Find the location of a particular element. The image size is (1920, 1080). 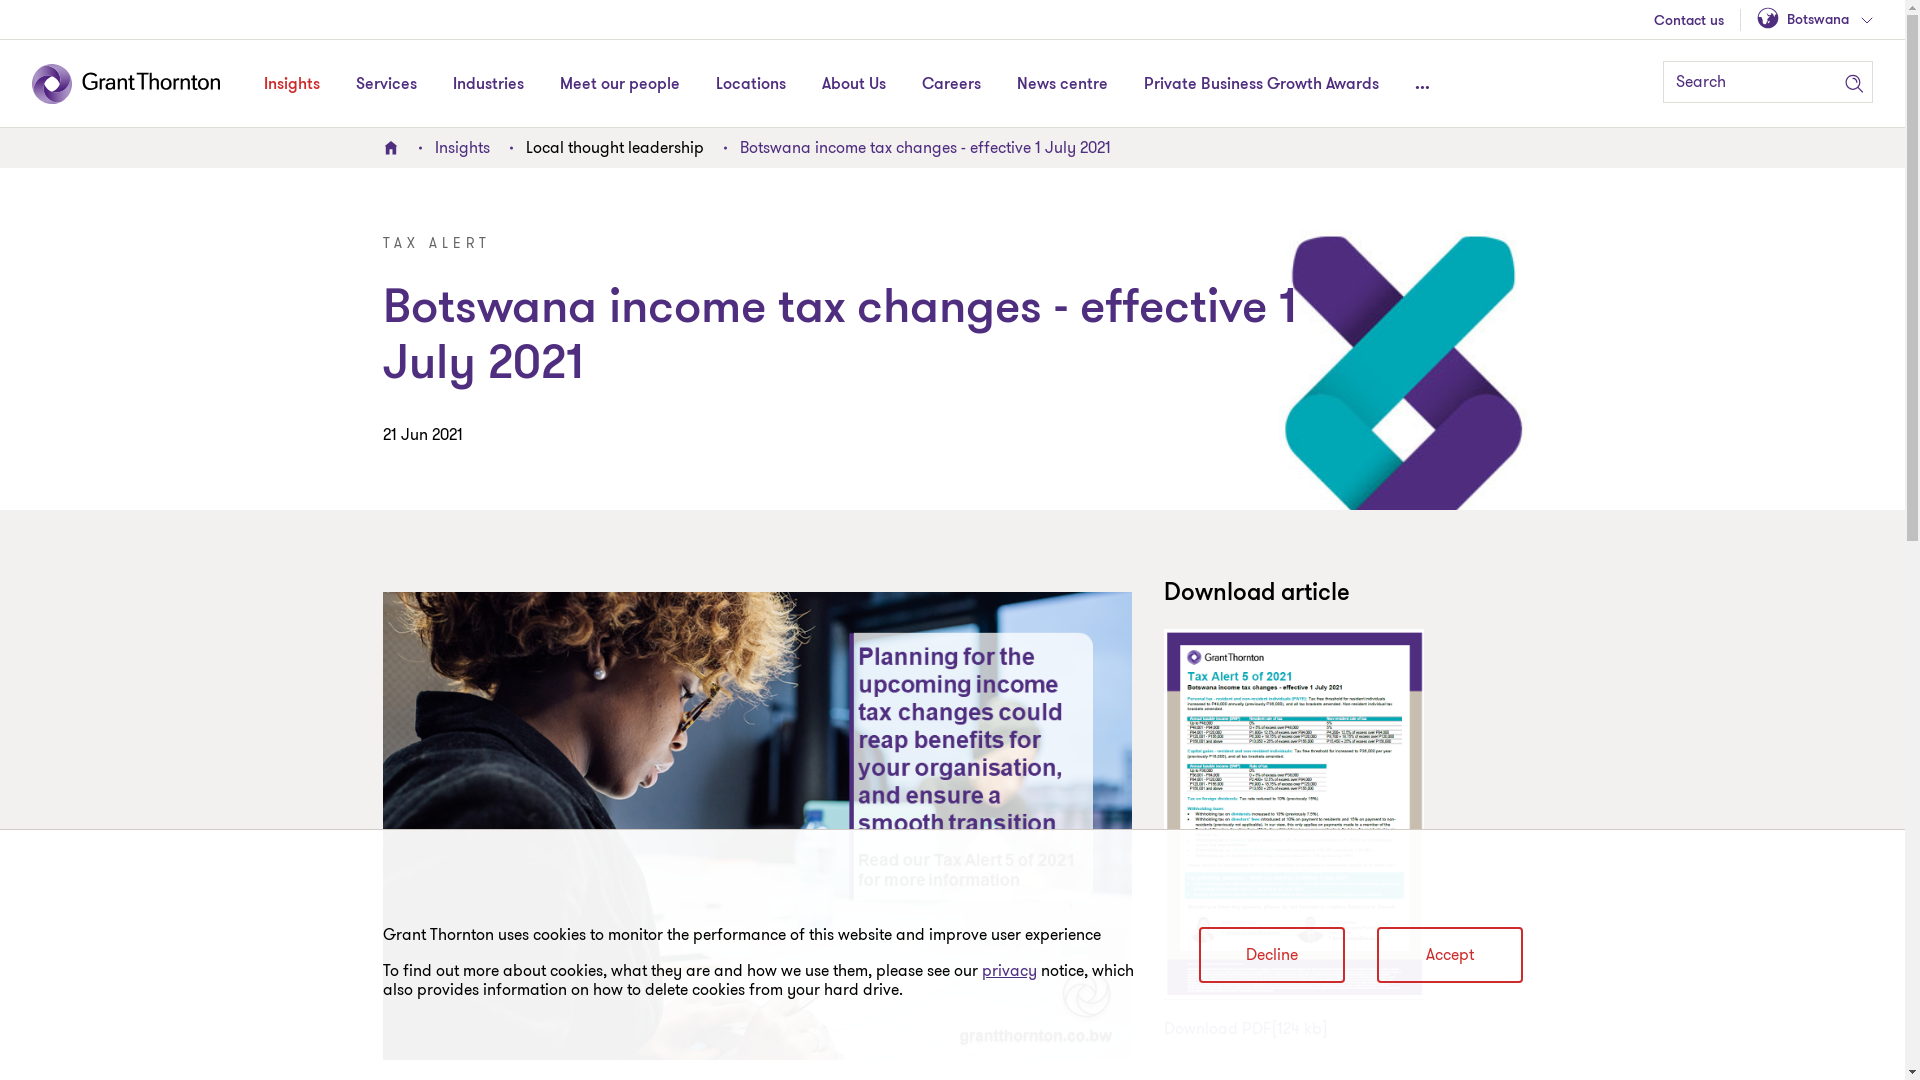

Locations is located at coordinates (751, 84).